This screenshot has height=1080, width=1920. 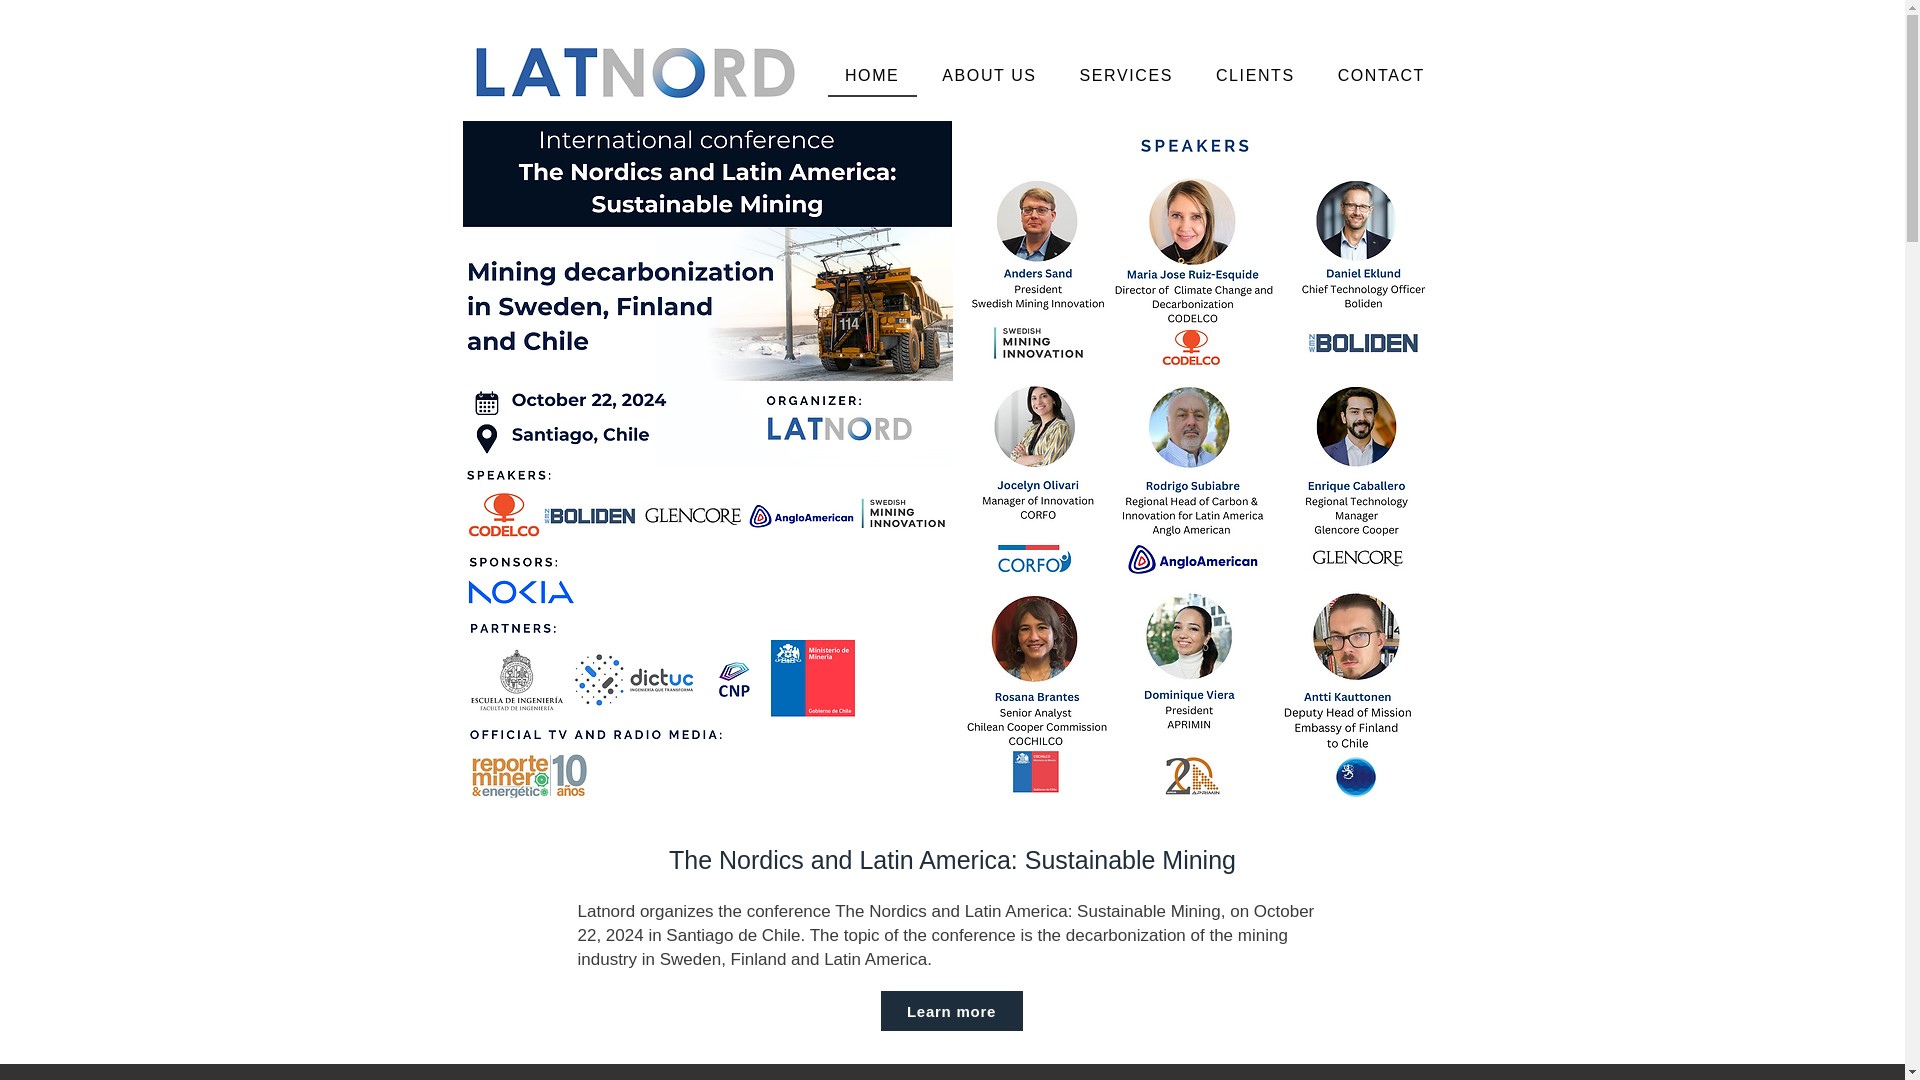 What do you see at coordinates (1254, 77) in the screenshot?
I see `CLIENTS` at bounding box center [1254, 77].